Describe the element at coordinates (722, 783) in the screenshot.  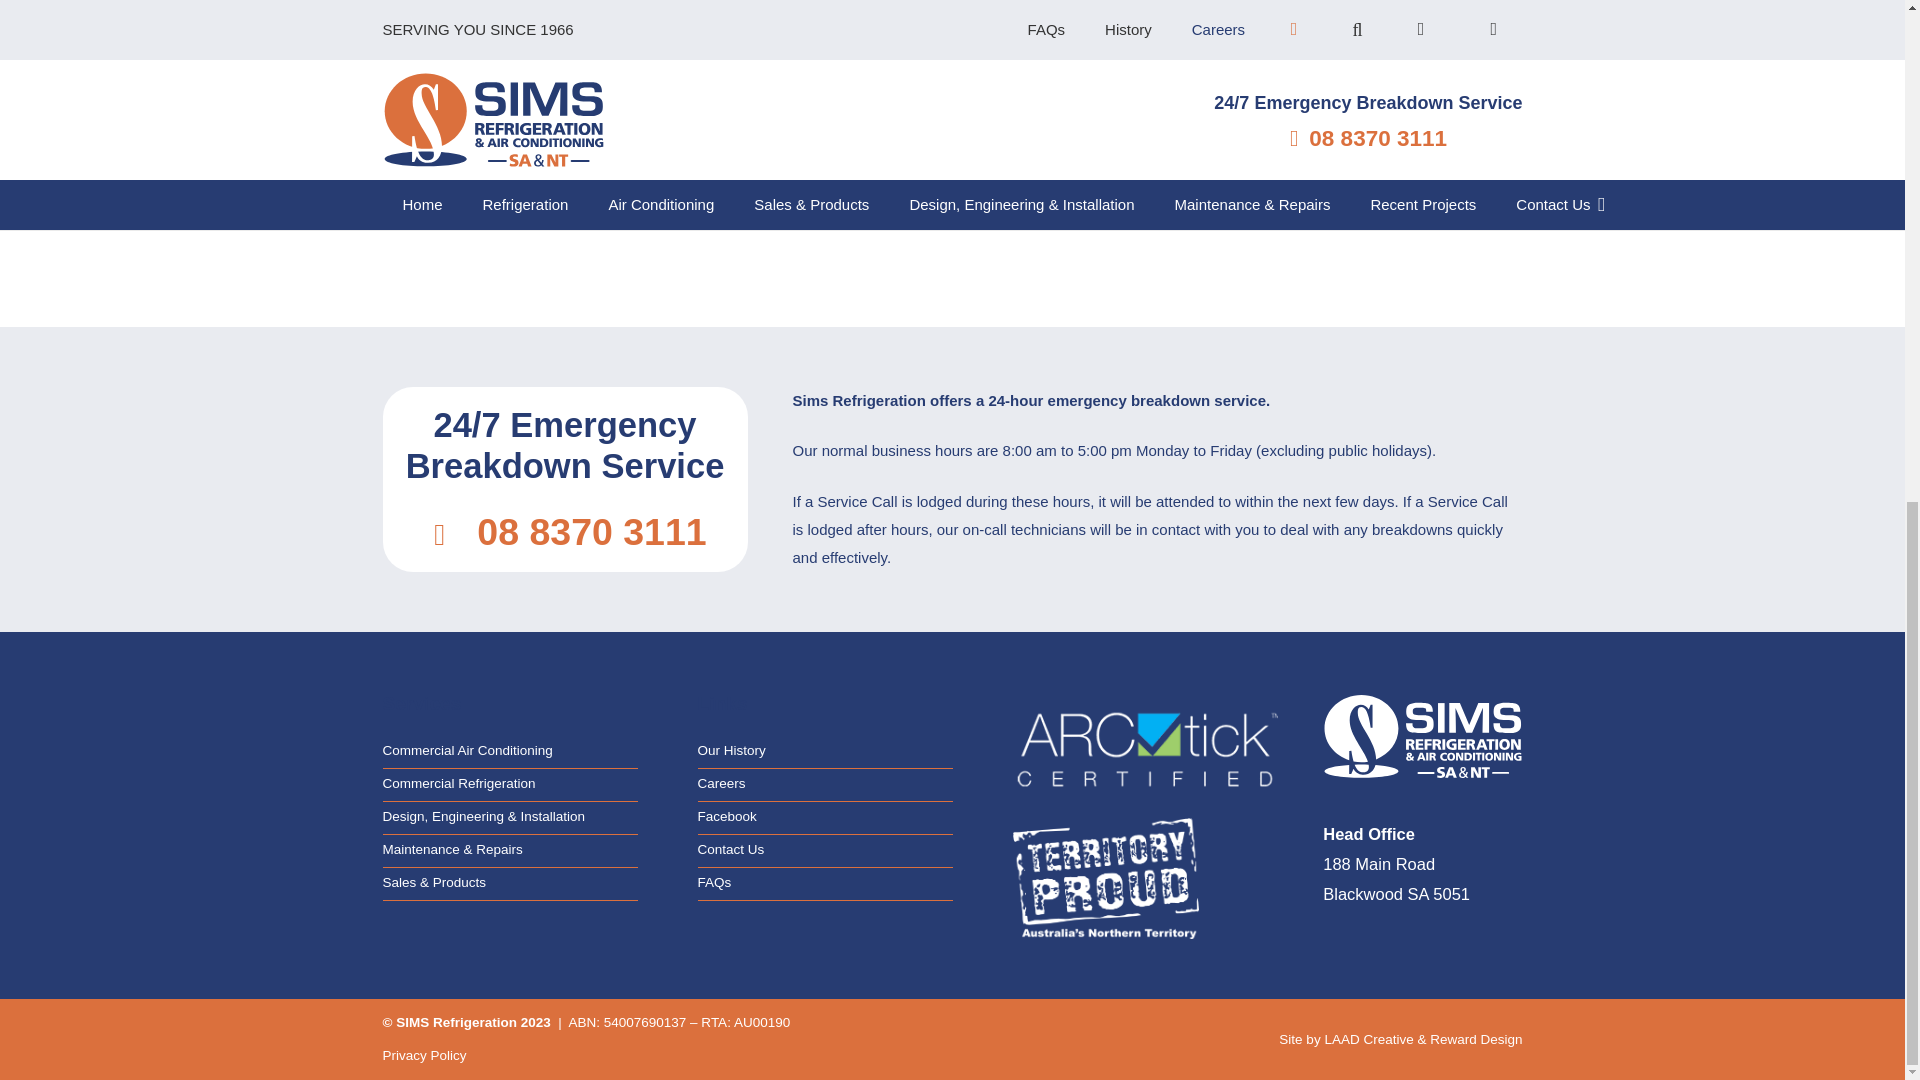
I see `Careers` at that location.